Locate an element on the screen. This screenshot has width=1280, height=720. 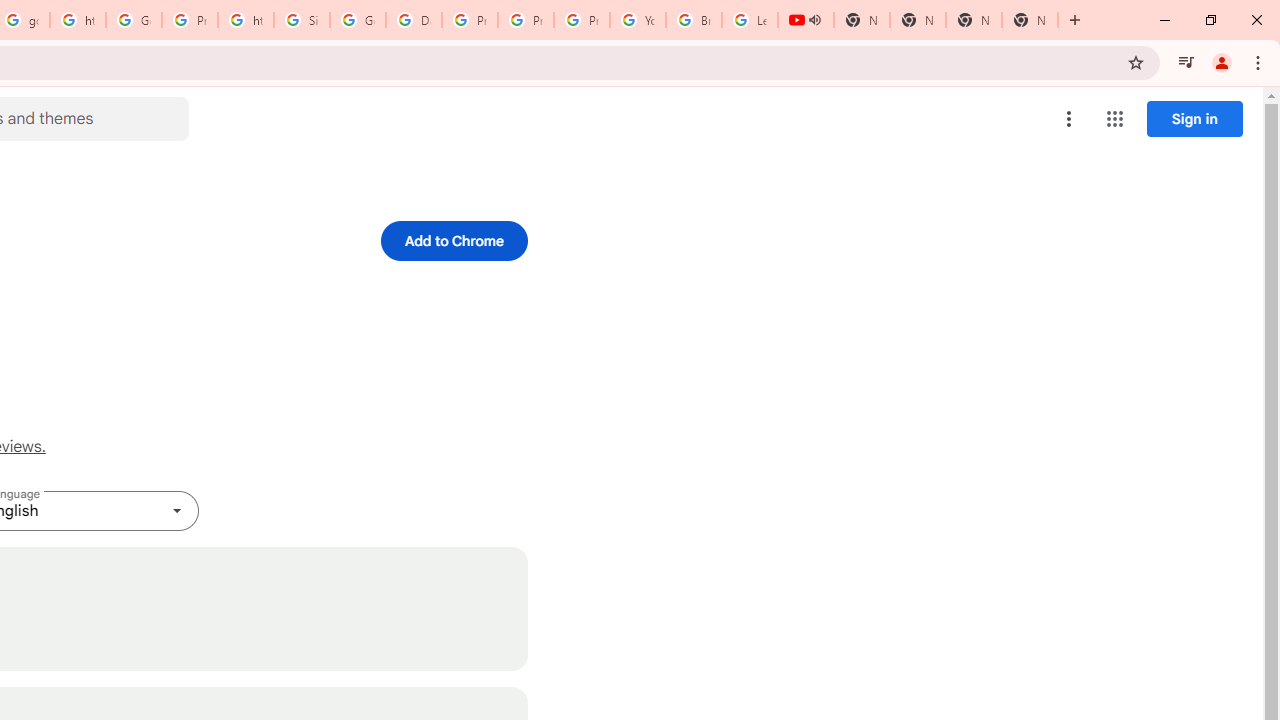
Sign in - Google Accounts is located at coordinates (302, 20).